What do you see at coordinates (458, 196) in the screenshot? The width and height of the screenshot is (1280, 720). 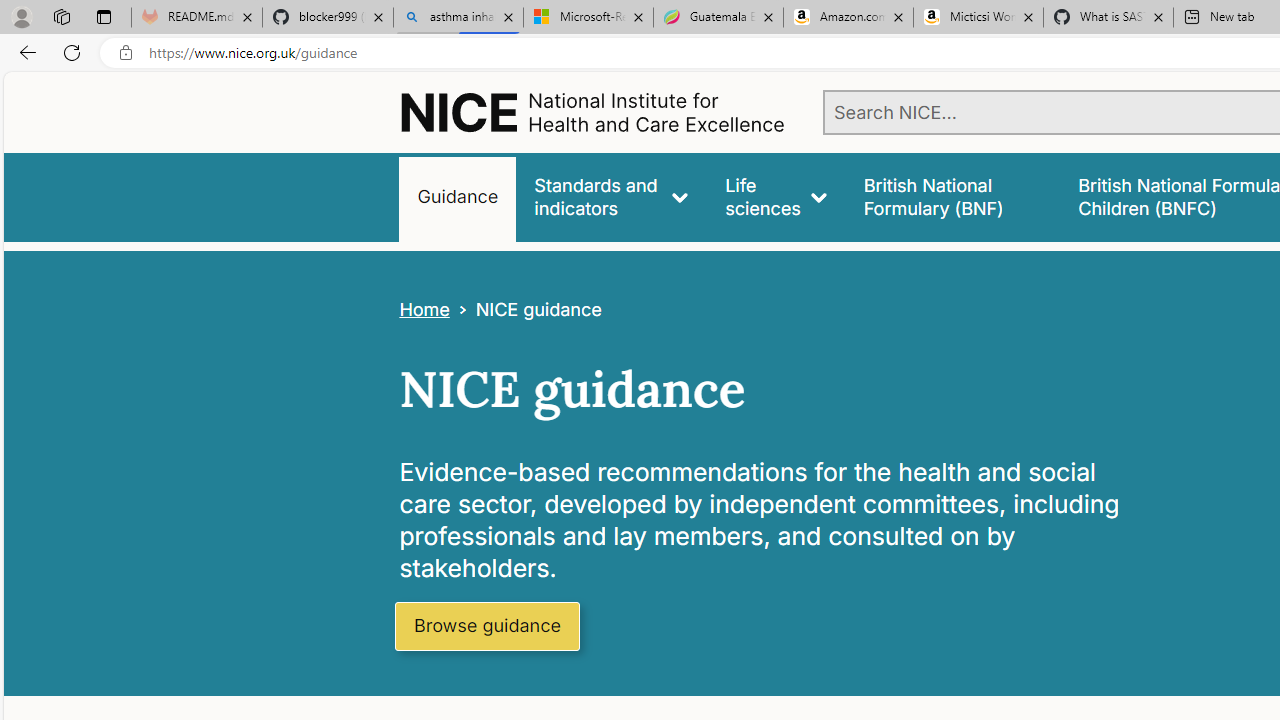 I see `Guidance` at bounding box center [458, 196].